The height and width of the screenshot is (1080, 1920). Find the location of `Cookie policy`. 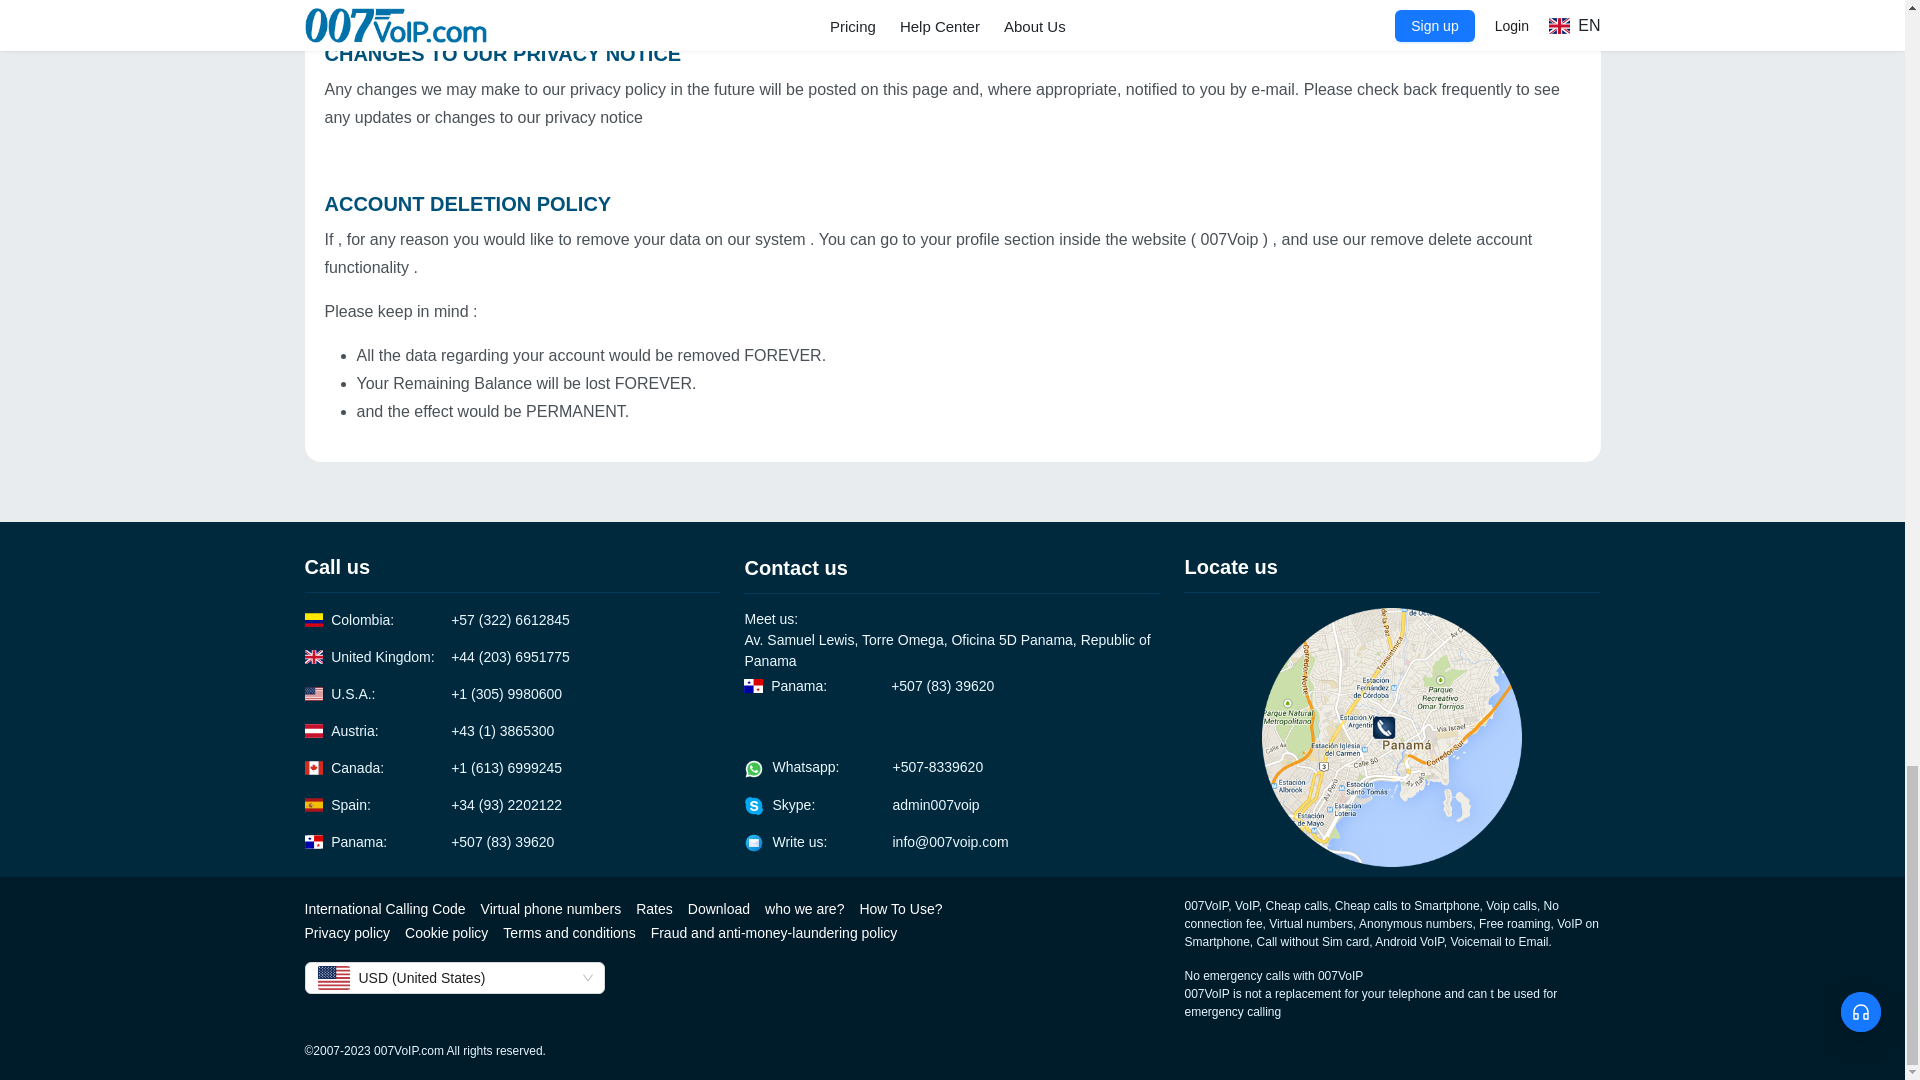

Cookie policy is located at coordinates (446, 932).